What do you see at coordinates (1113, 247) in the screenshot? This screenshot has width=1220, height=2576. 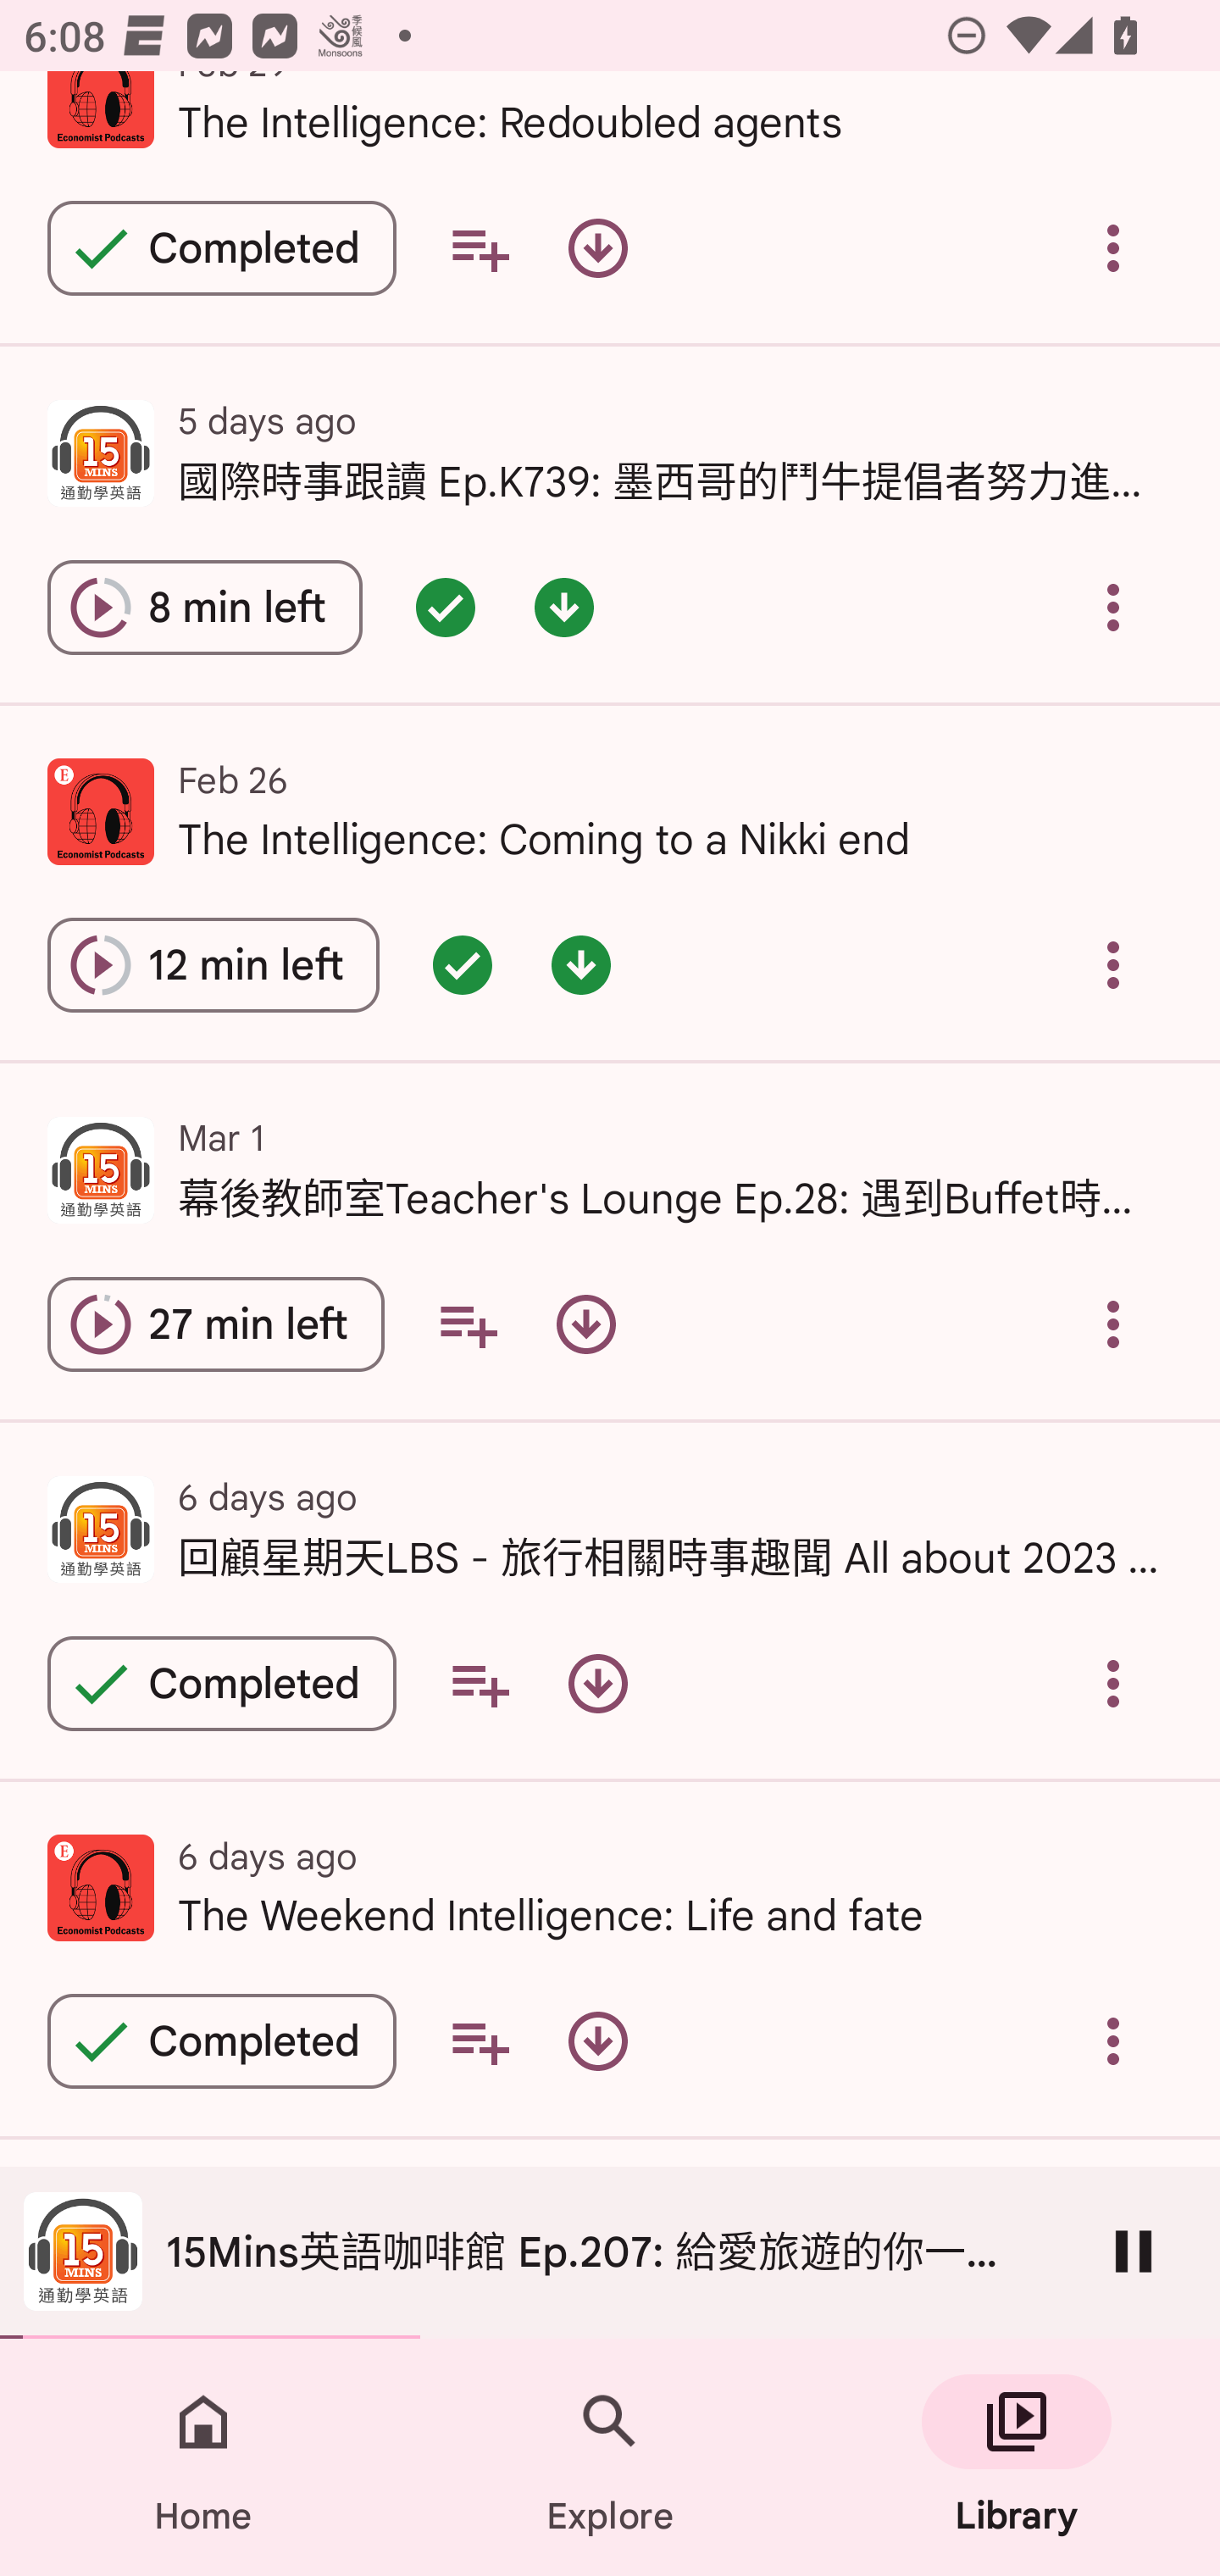 I see `Overflow menu` at bounding box center [1113, 247].